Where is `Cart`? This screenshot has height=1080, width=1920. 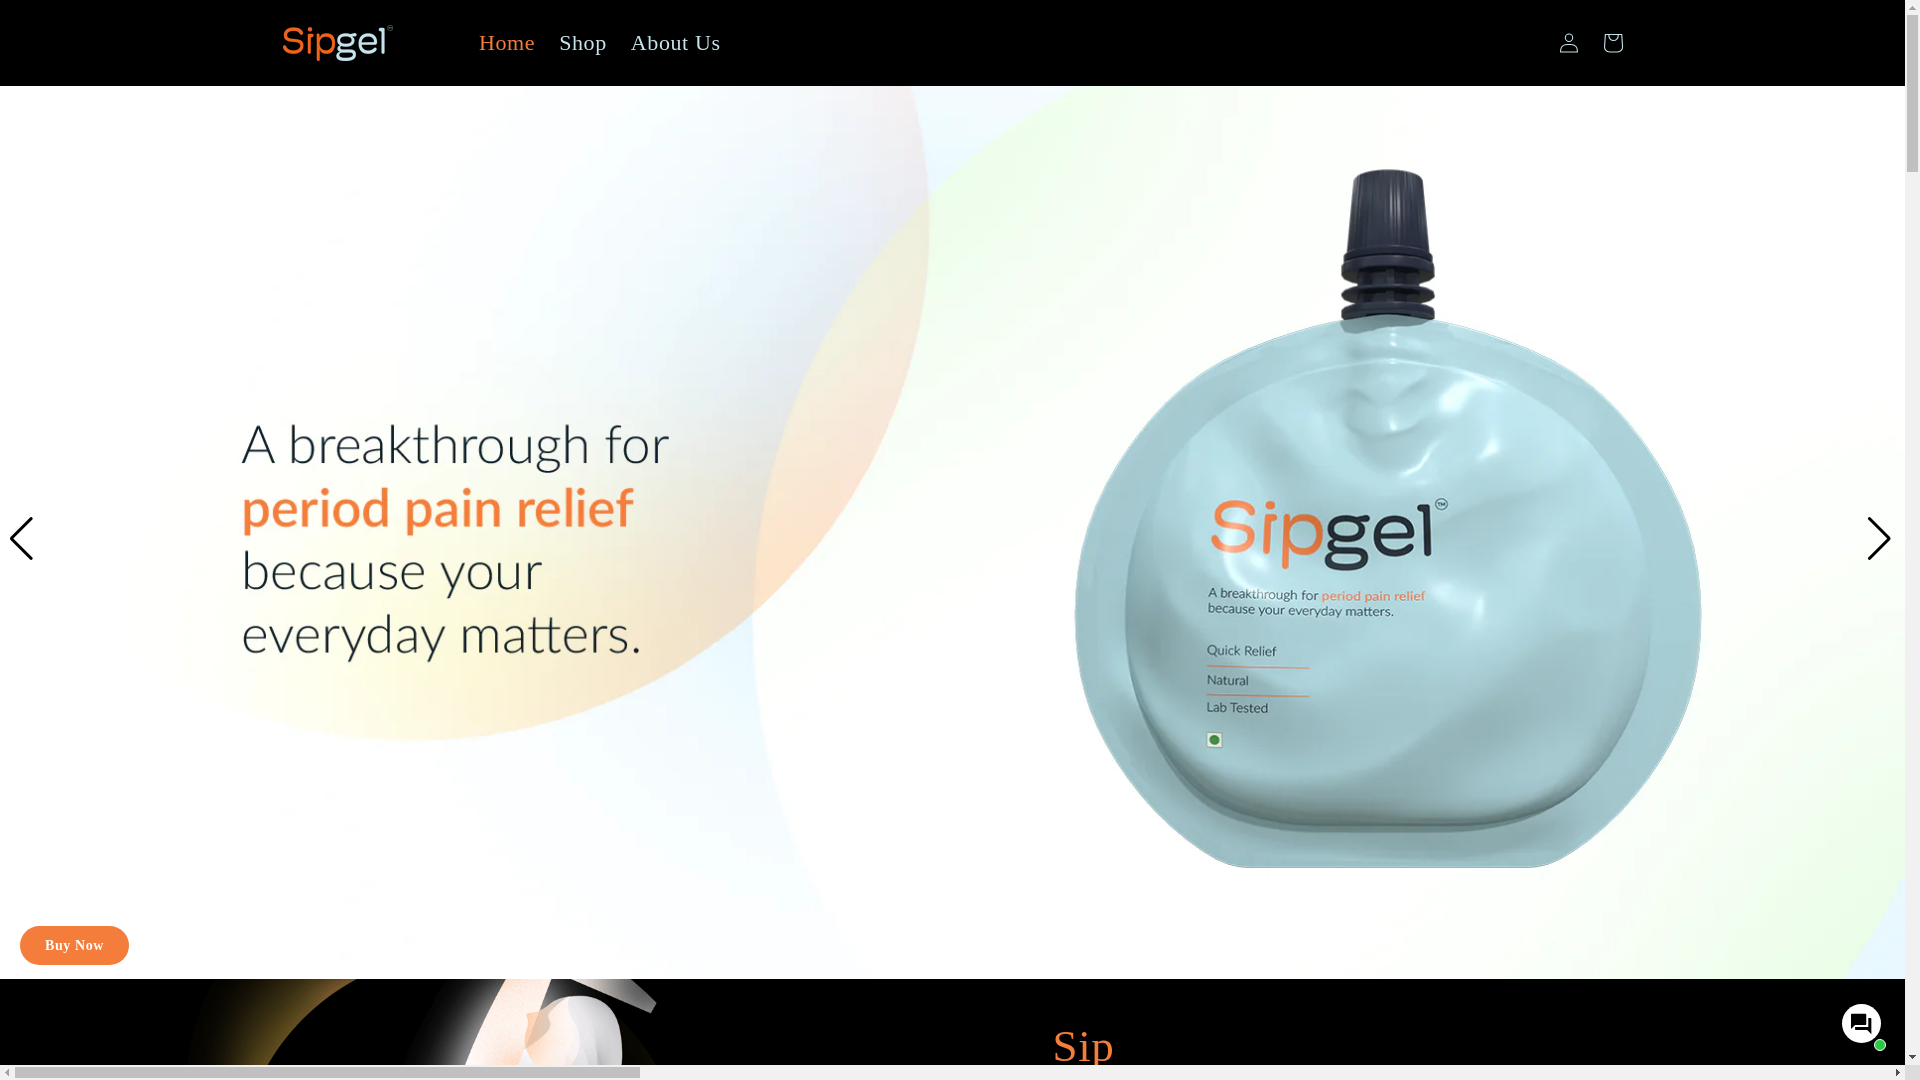 Cart is located at coordinates (1611, 42).